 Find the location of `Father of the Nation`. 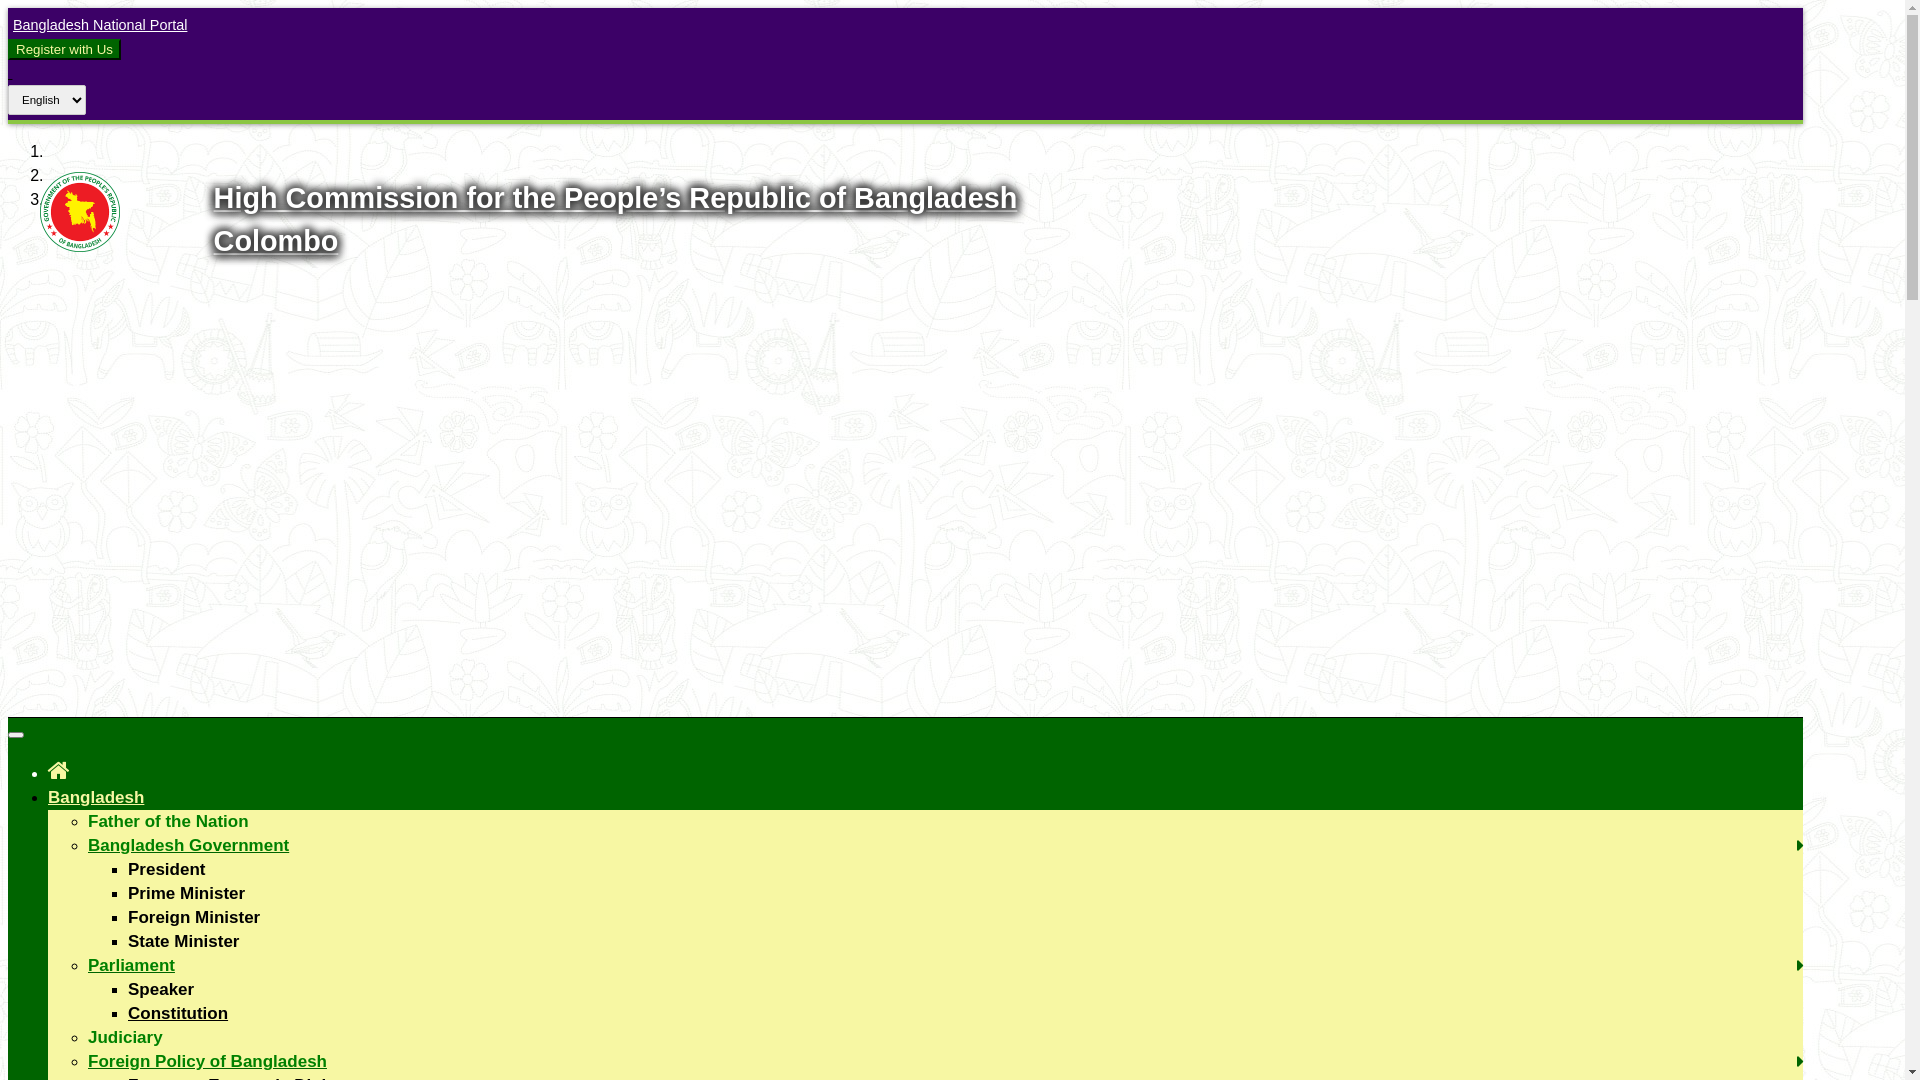

Father of the Nation is located at coordinates (168, 822).